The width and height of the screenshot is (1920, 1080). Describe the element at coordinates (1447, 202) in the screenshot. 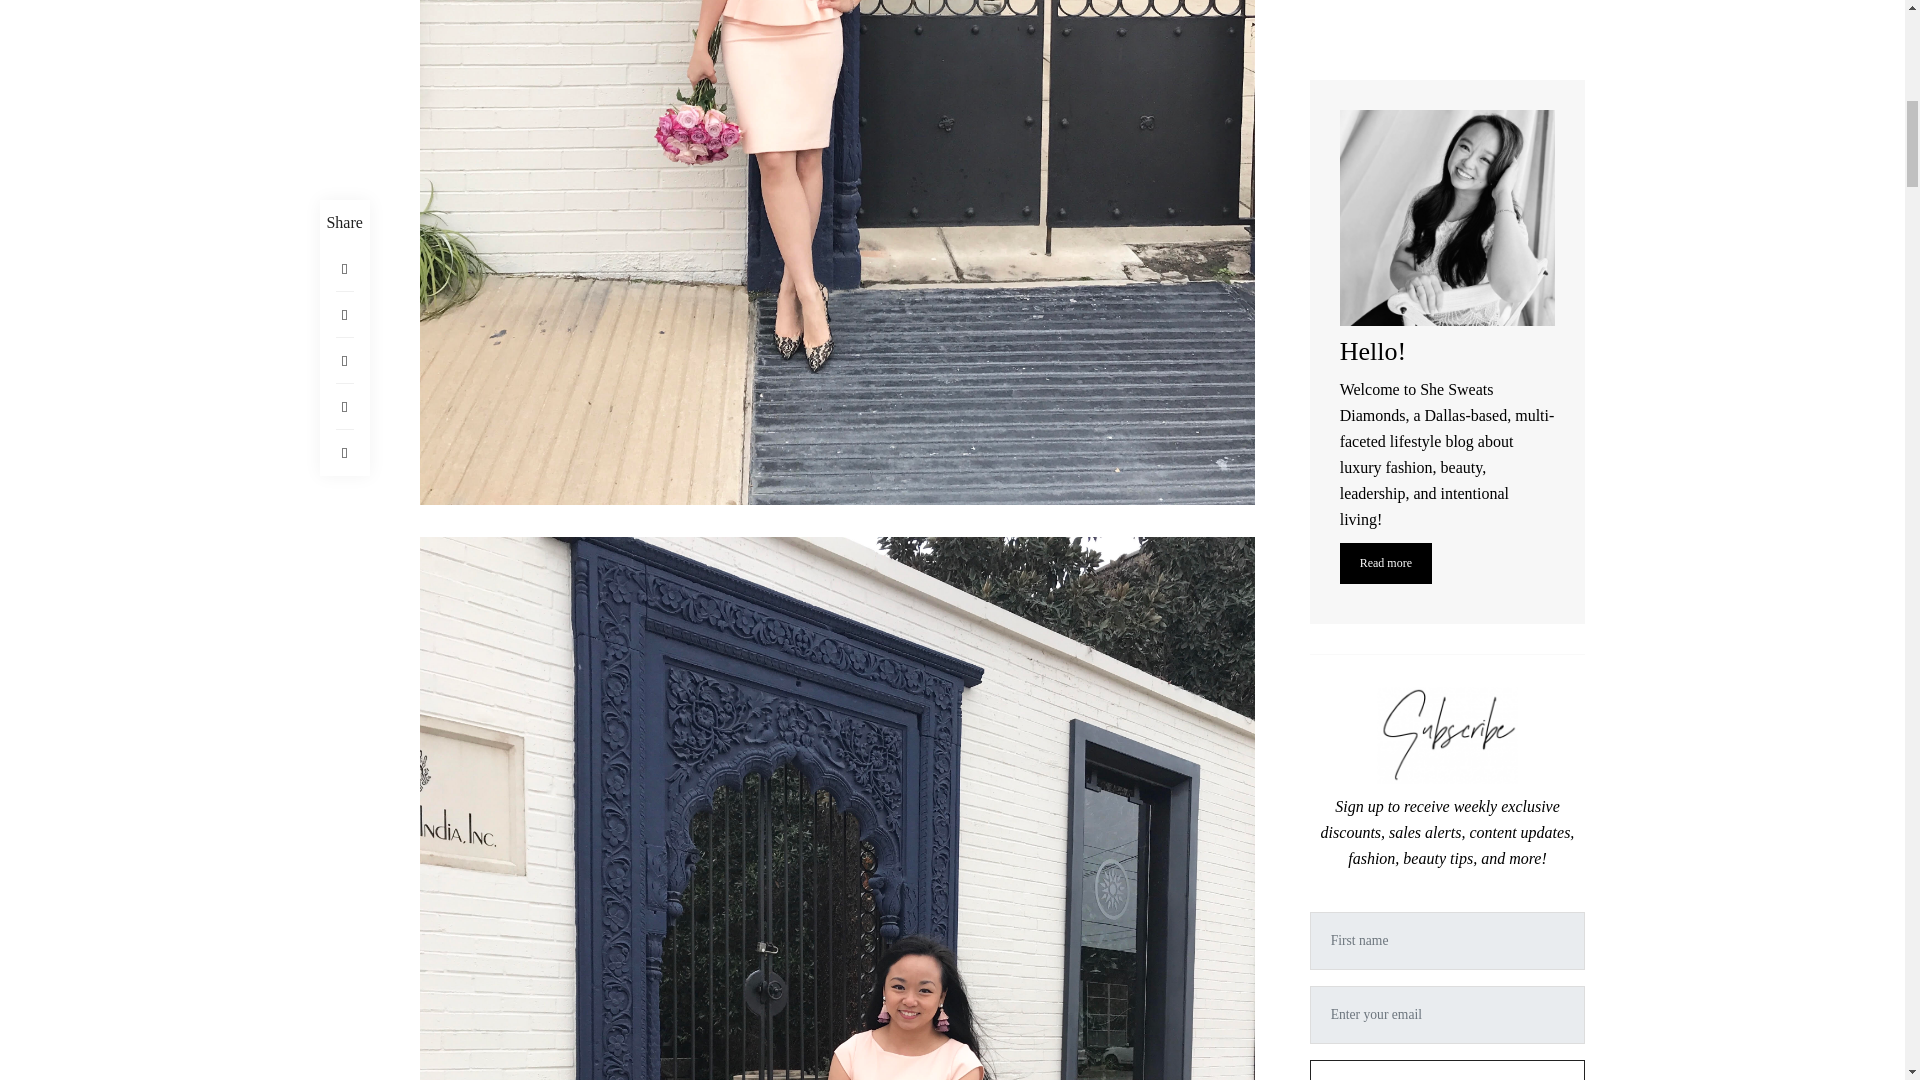

I see `Join Now` at that location.